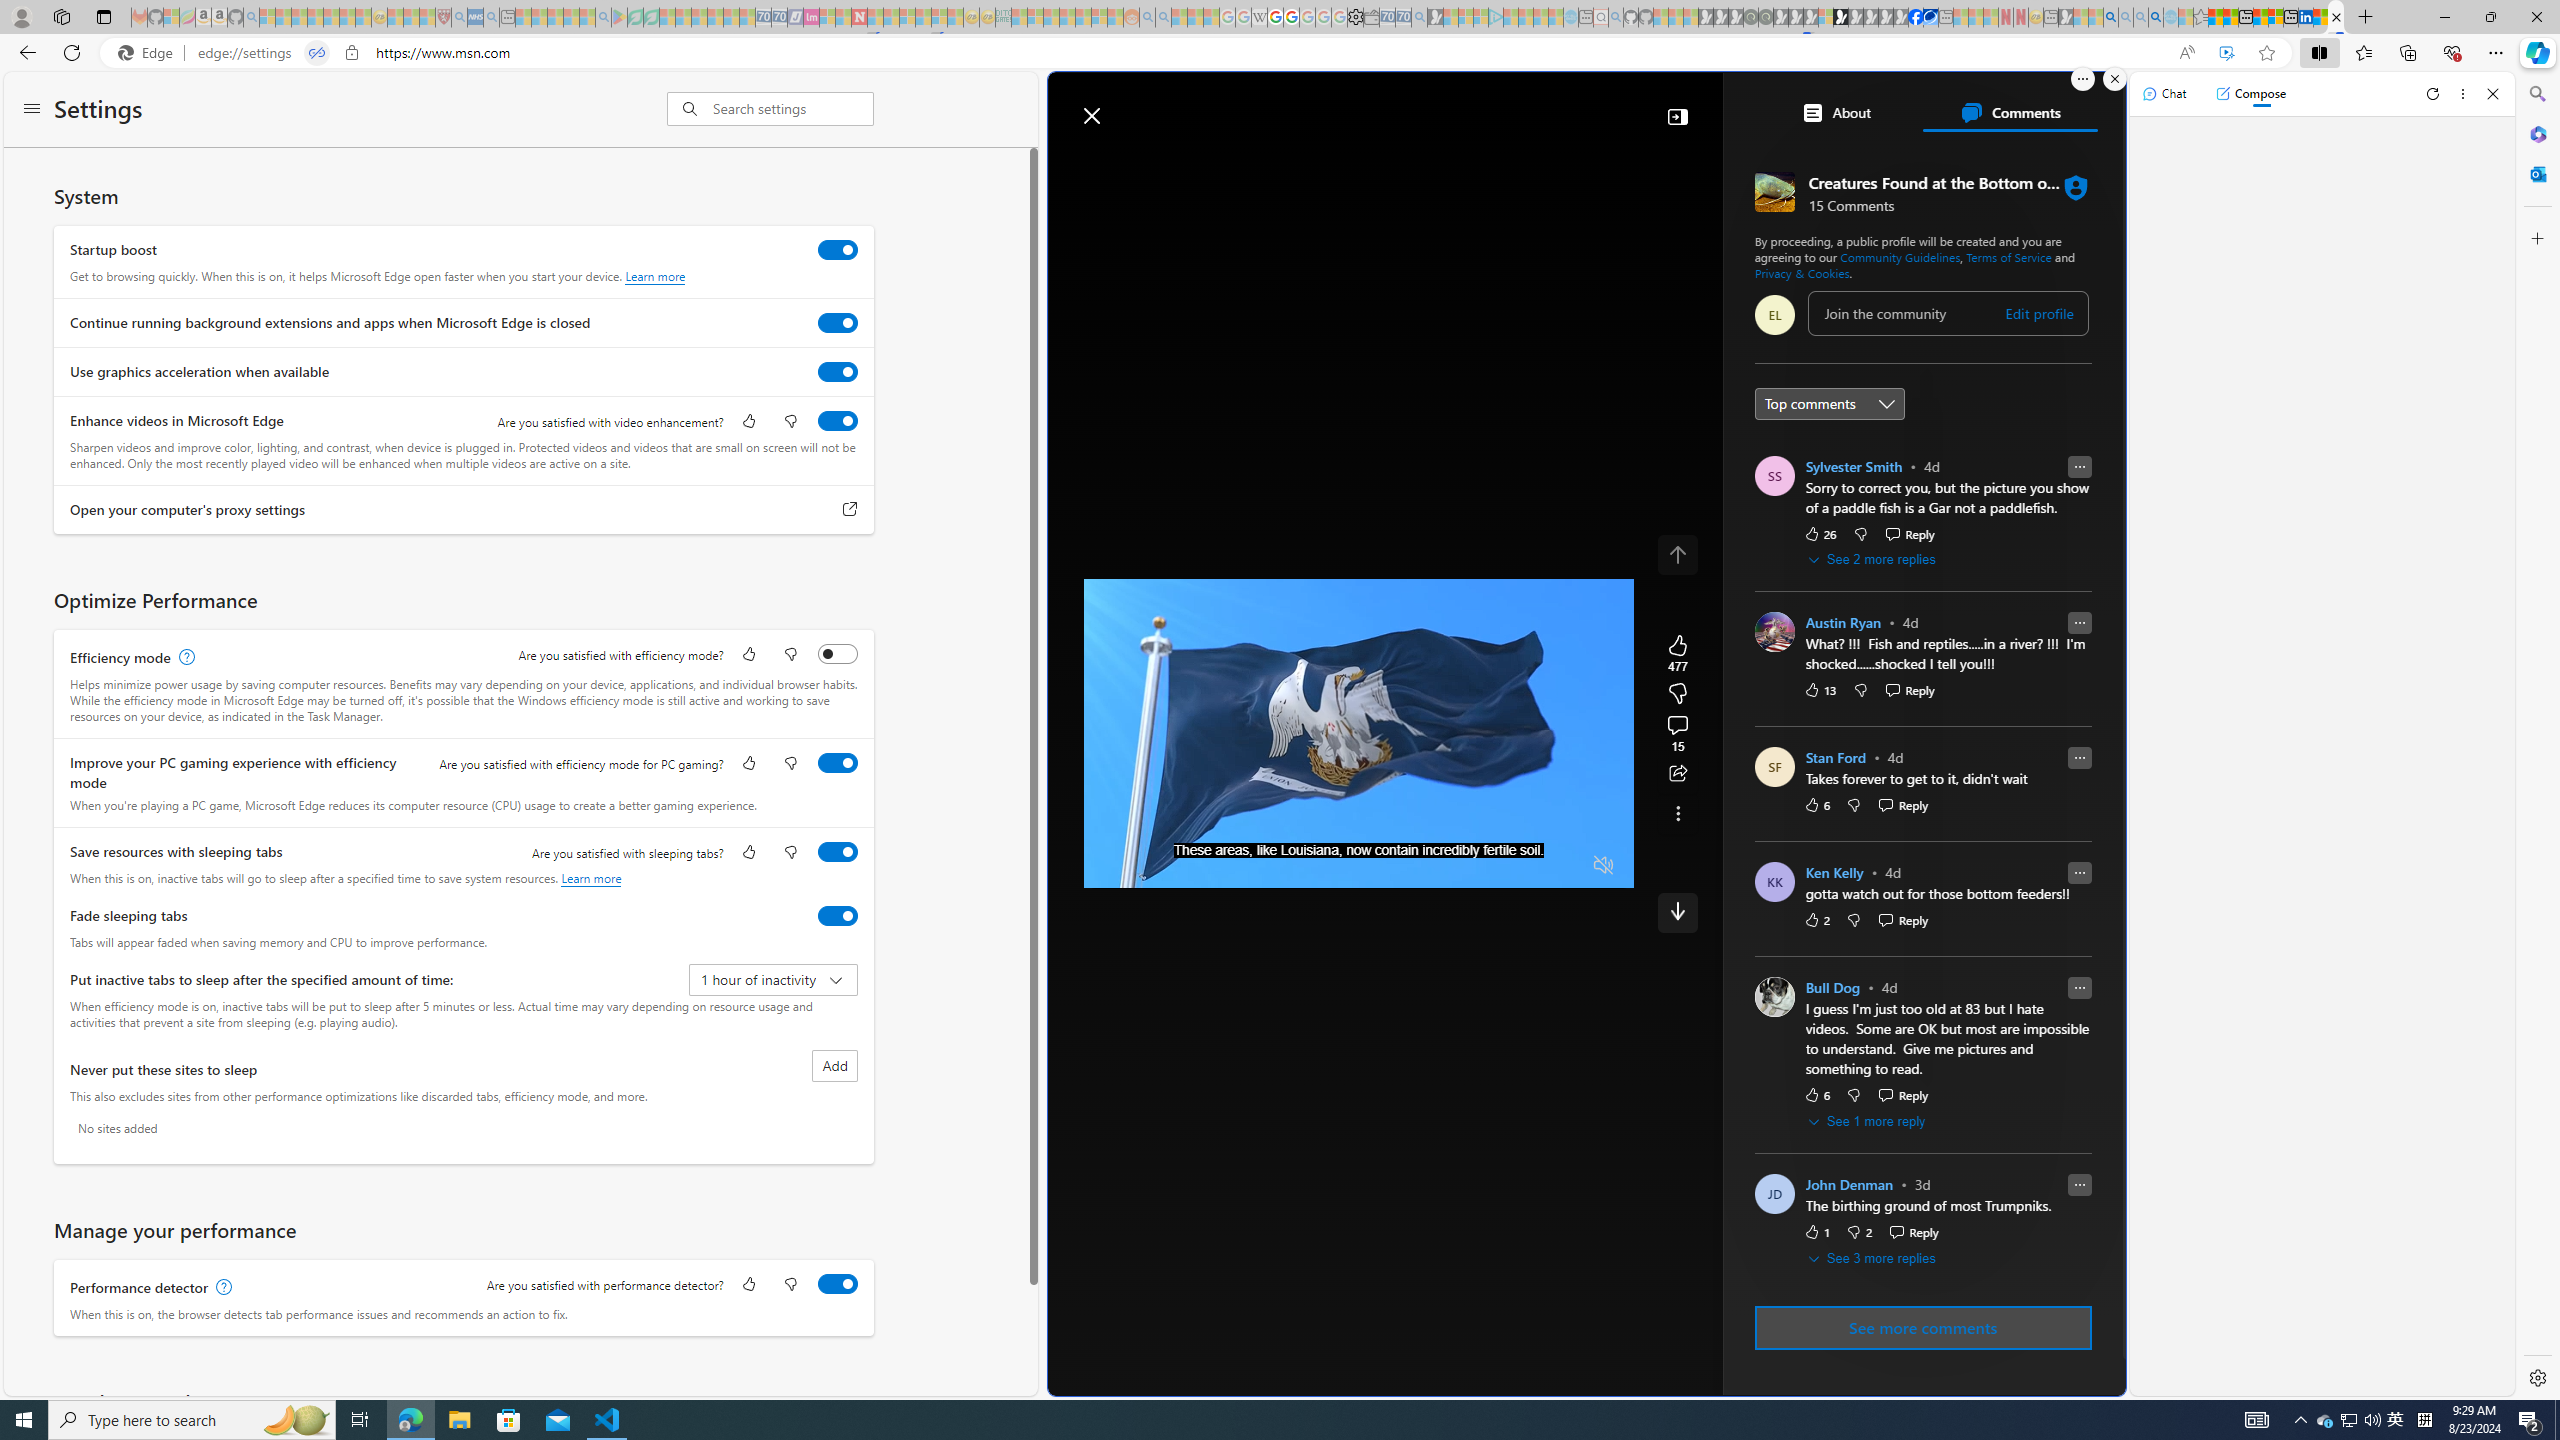  Describe the element at coordinates (1774, 997) in the screenshot. I see `Profile Picture` at that location.